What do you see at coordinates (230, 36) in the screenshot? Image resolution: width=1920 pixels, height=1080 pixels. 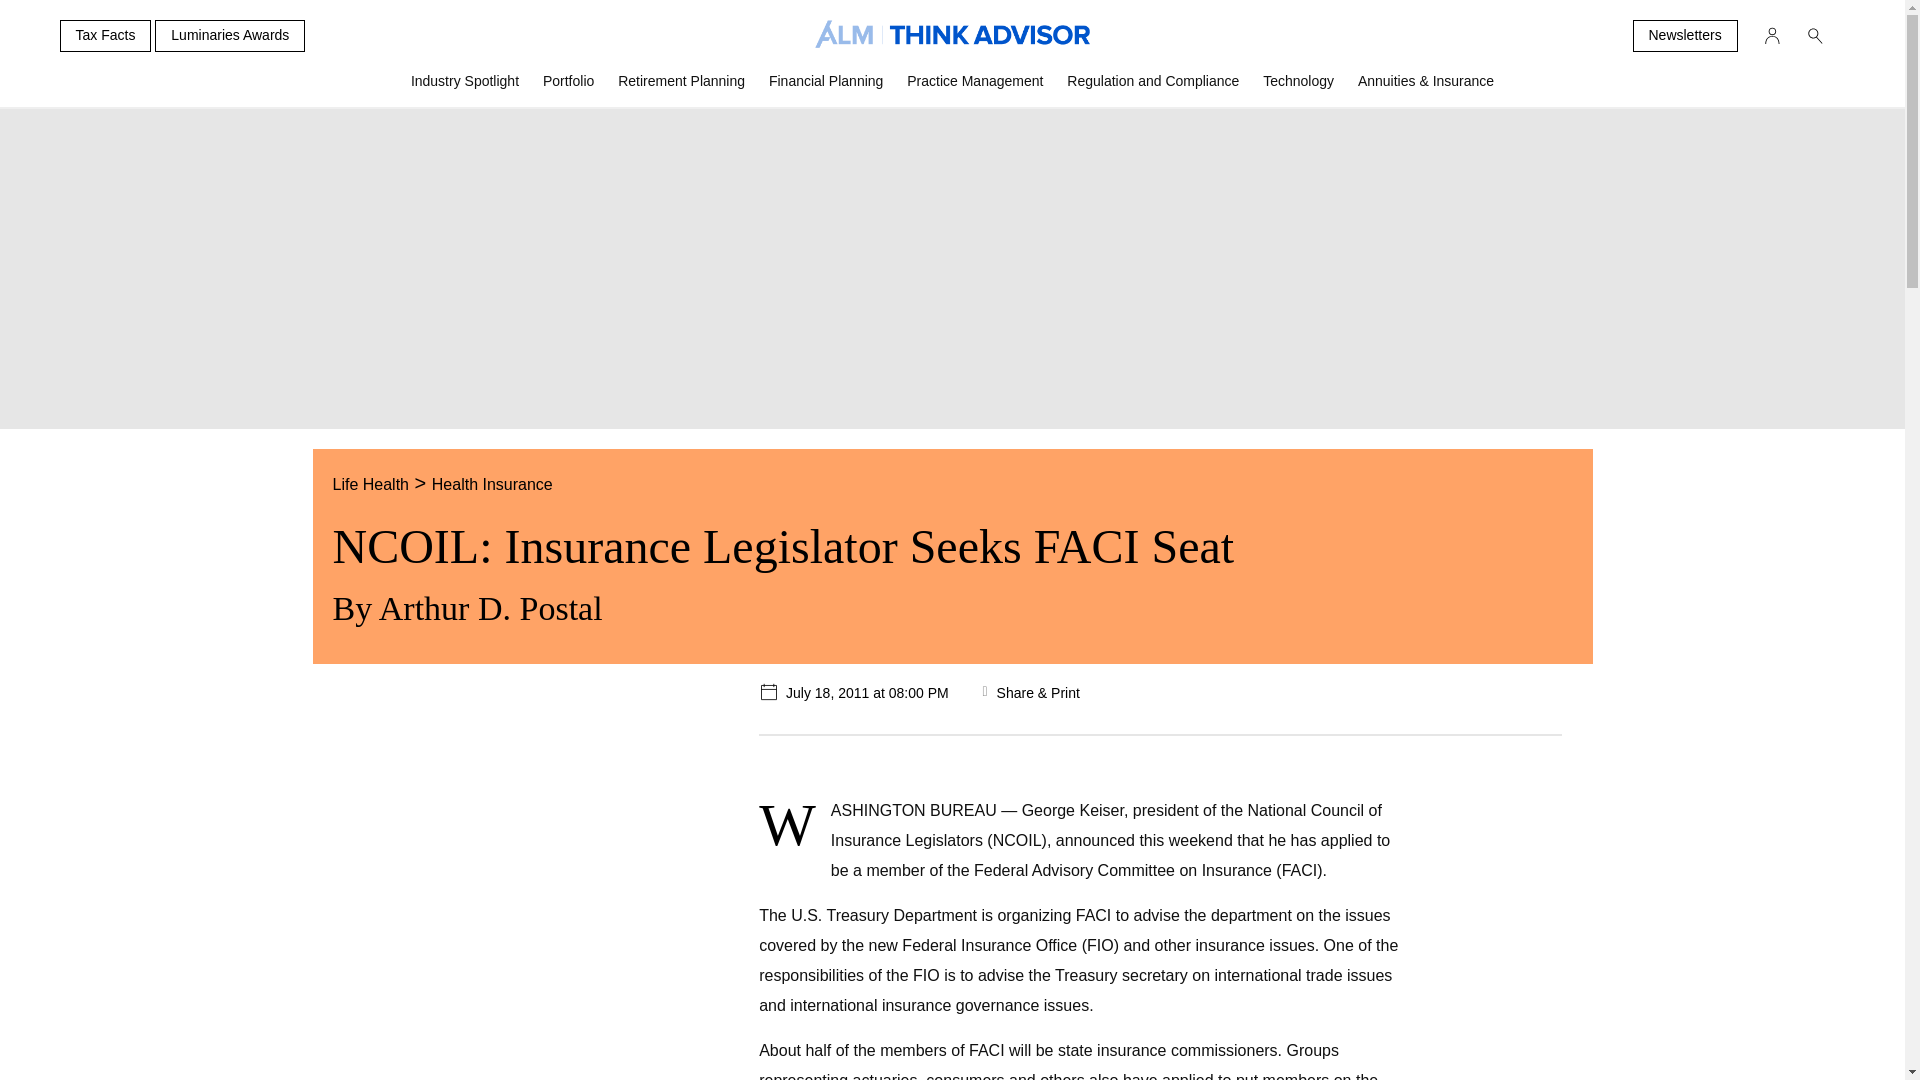 I see `Luminaries Awards` at bounding box center [230, 36].